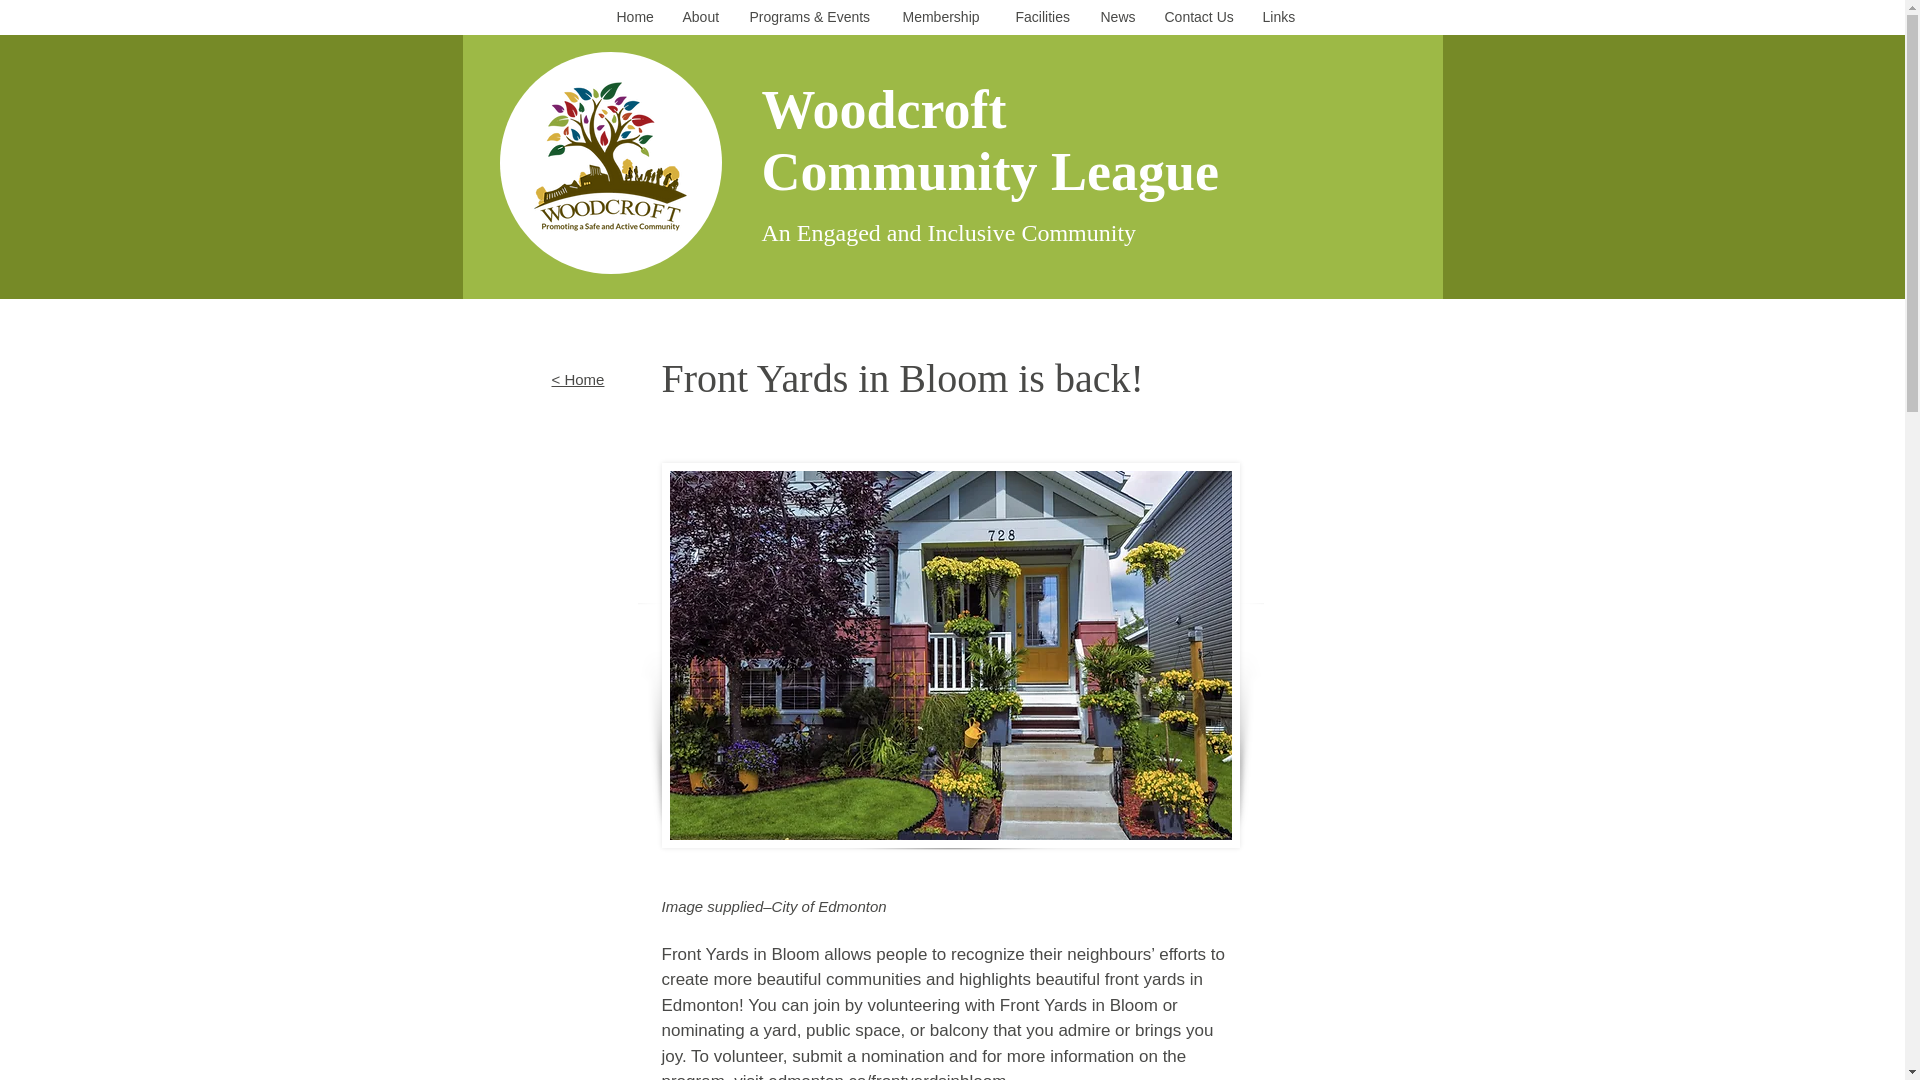 The height and width of the screenshot is (1080, 1920). I want to click on Membership, so click(948, 17).